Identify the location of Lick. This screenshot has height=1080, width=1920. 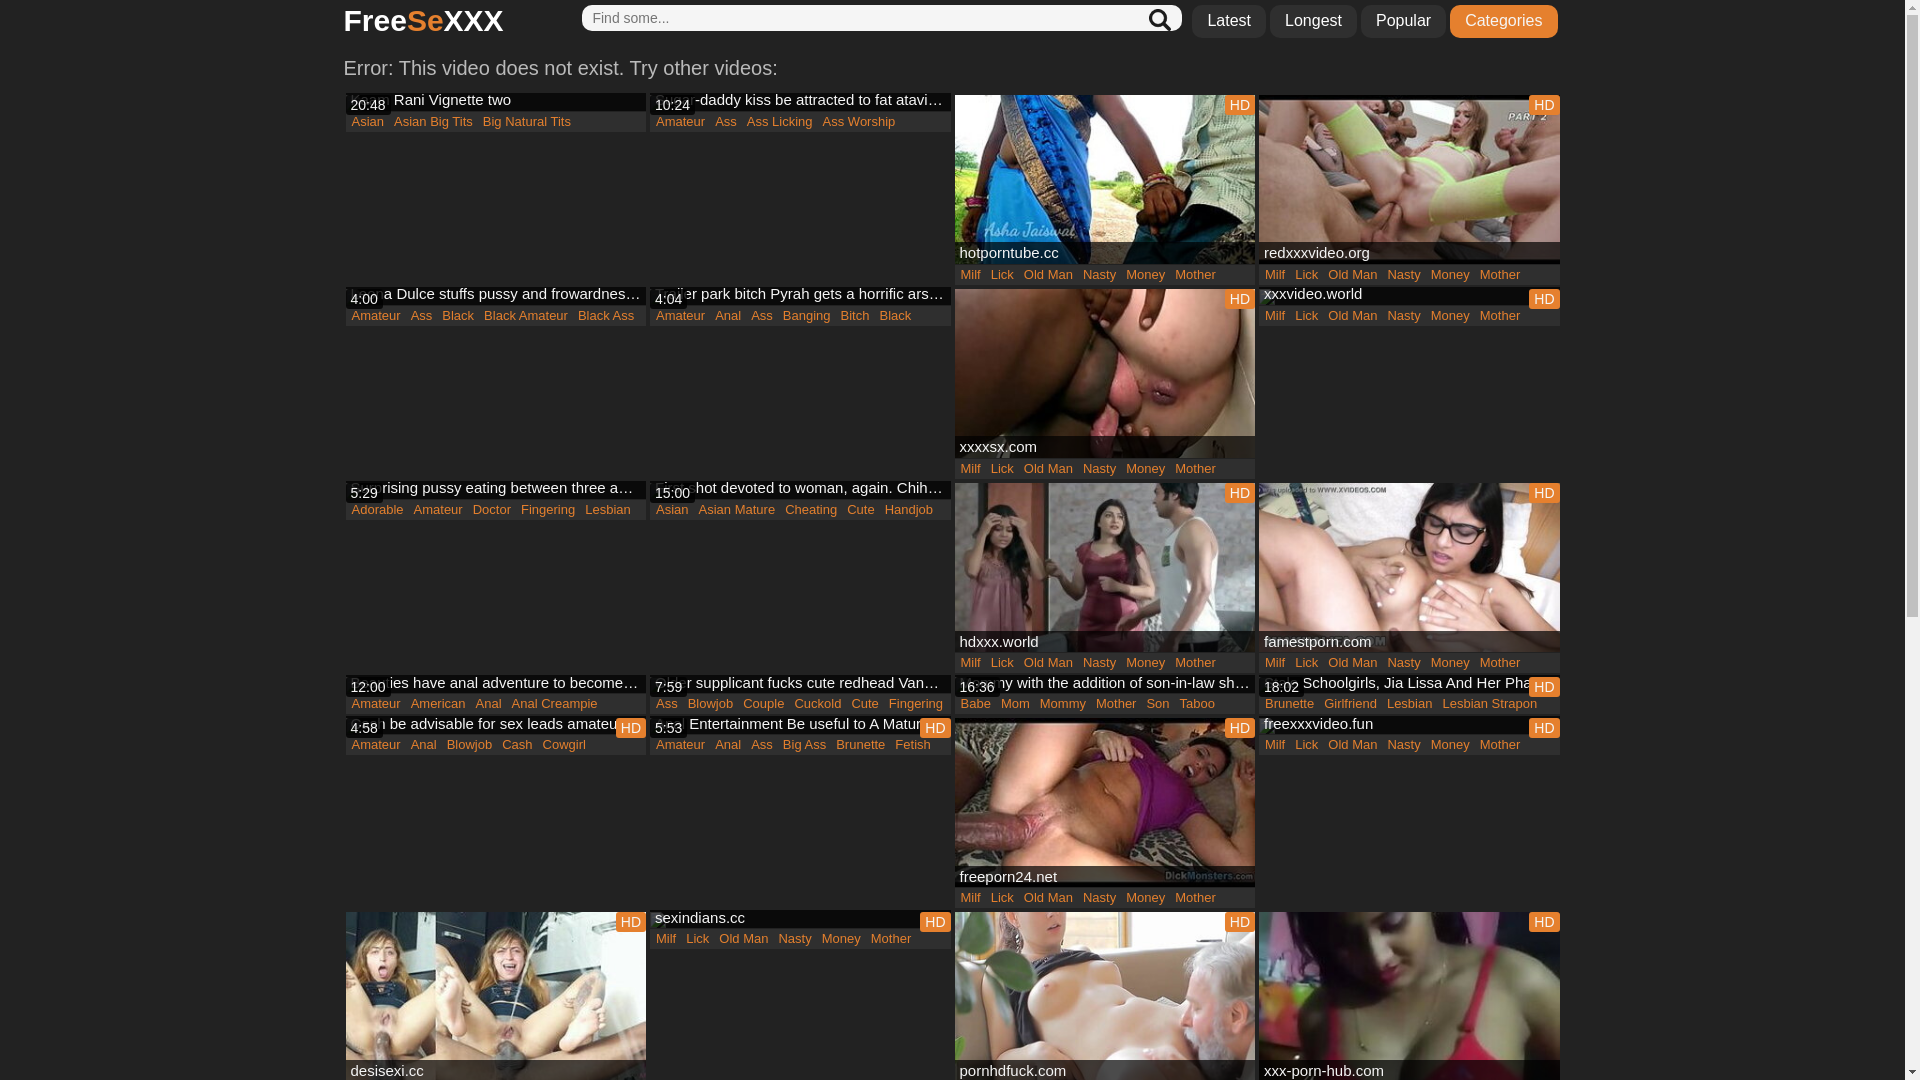
(1002, 898).